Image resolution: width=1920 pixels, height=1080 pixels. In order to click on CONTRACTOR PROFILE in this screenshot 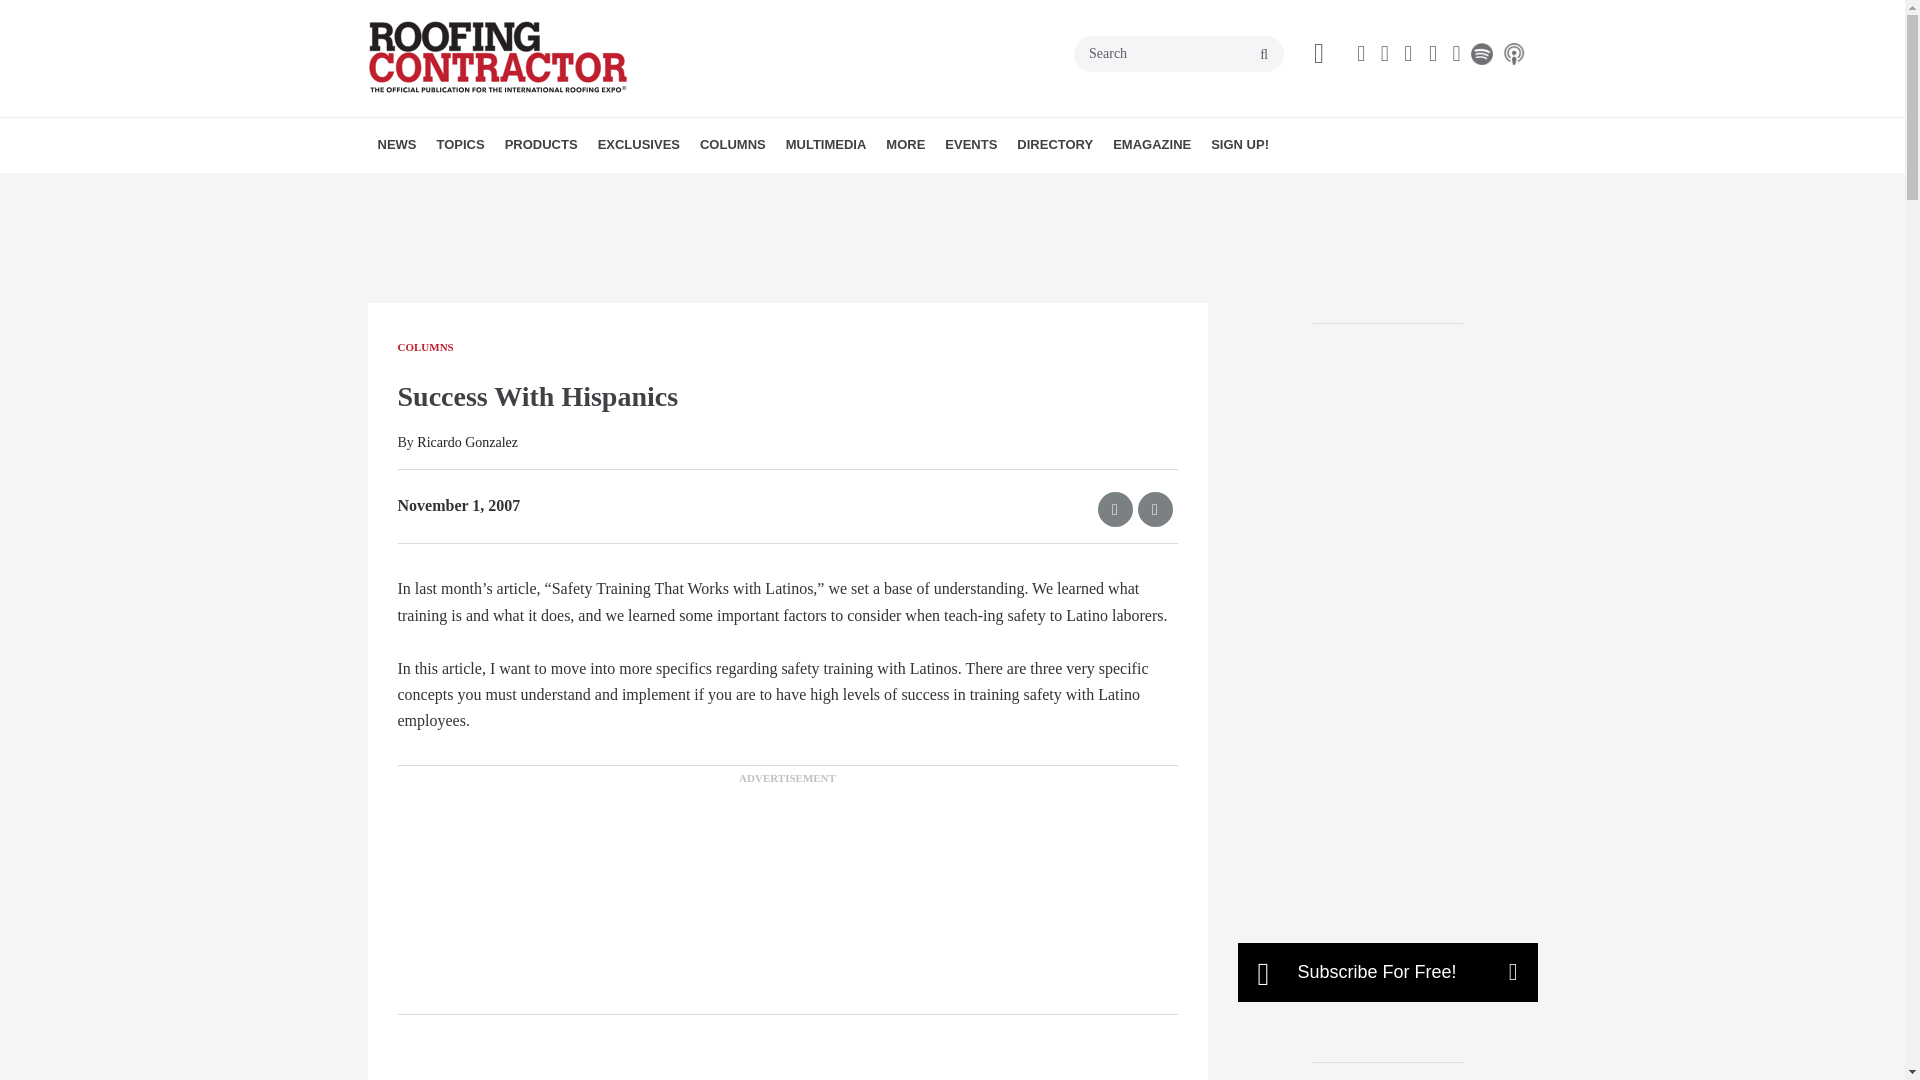, I will do `click(722, 189)`.